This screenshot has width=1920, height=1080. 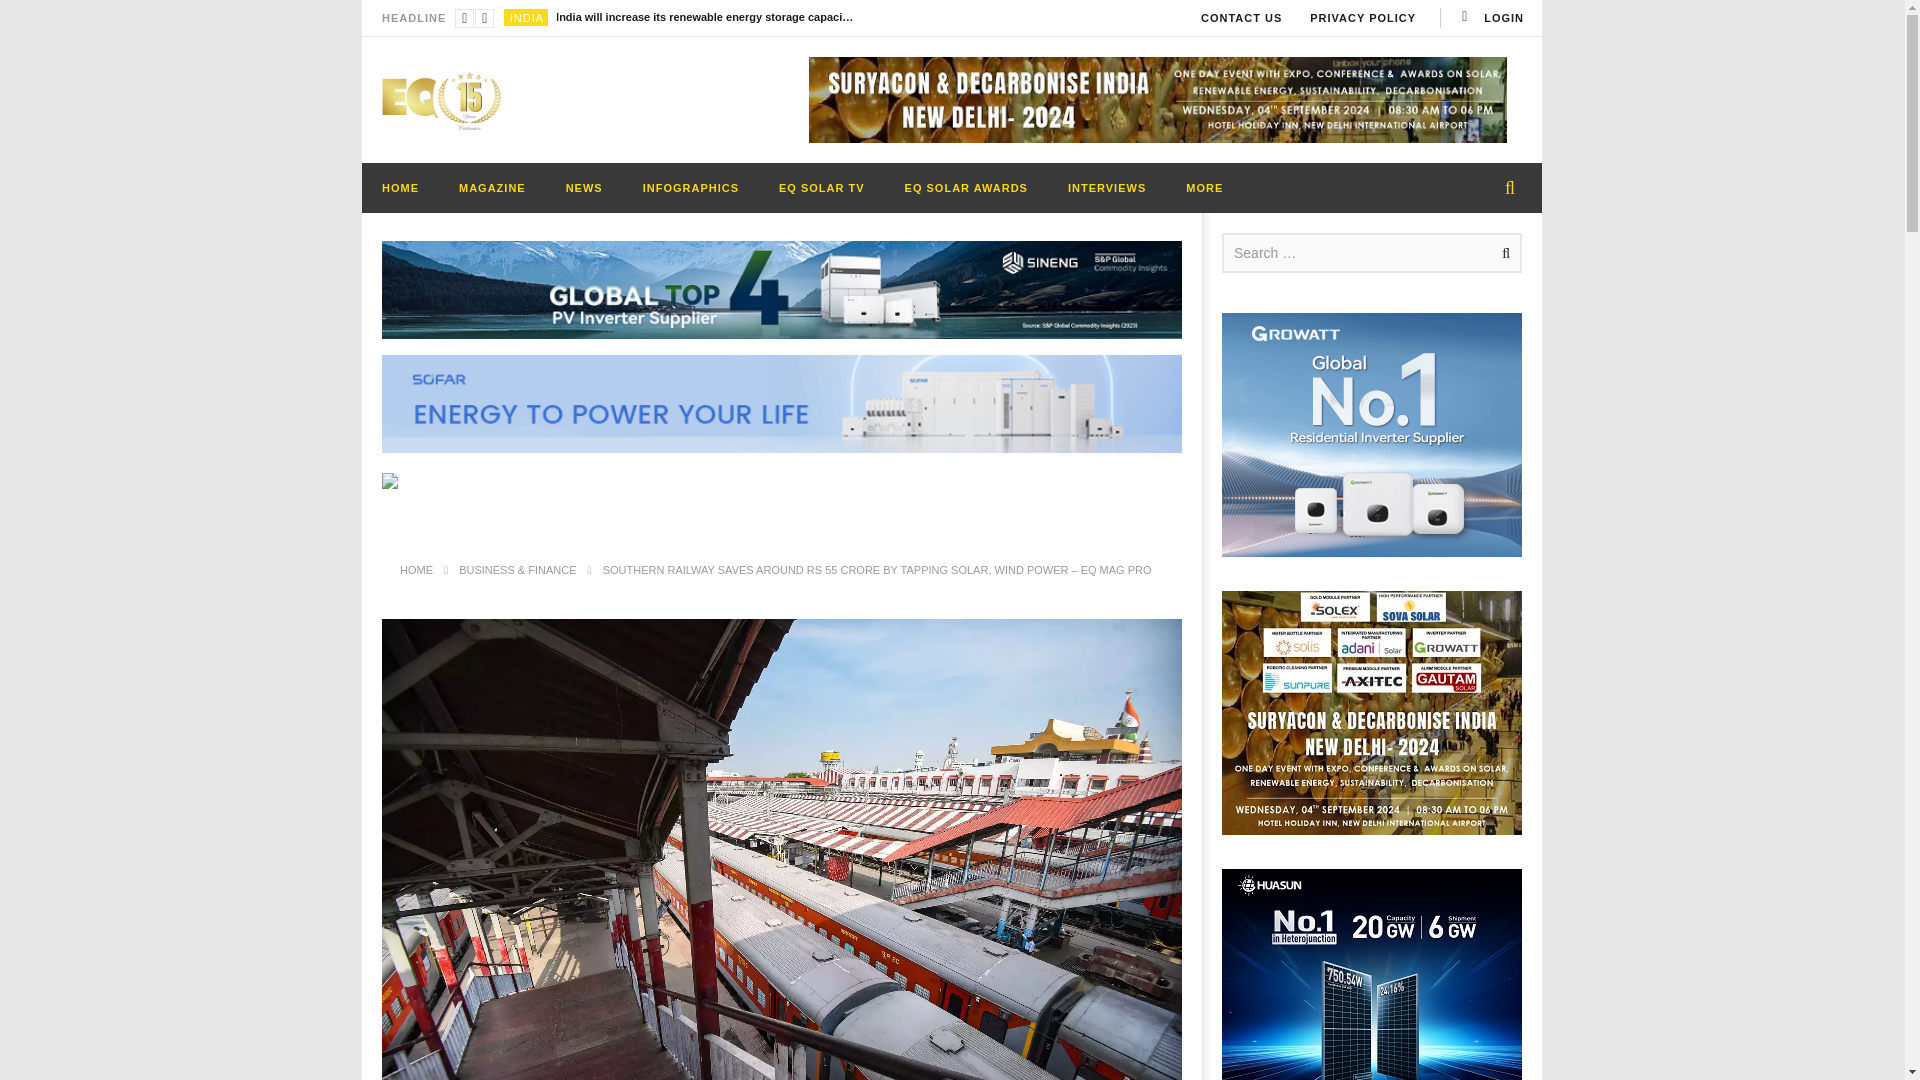 What do you see at coordinates (584, 188) in the screenshot?
I see `NEWS` at bounding box center [584, 188].